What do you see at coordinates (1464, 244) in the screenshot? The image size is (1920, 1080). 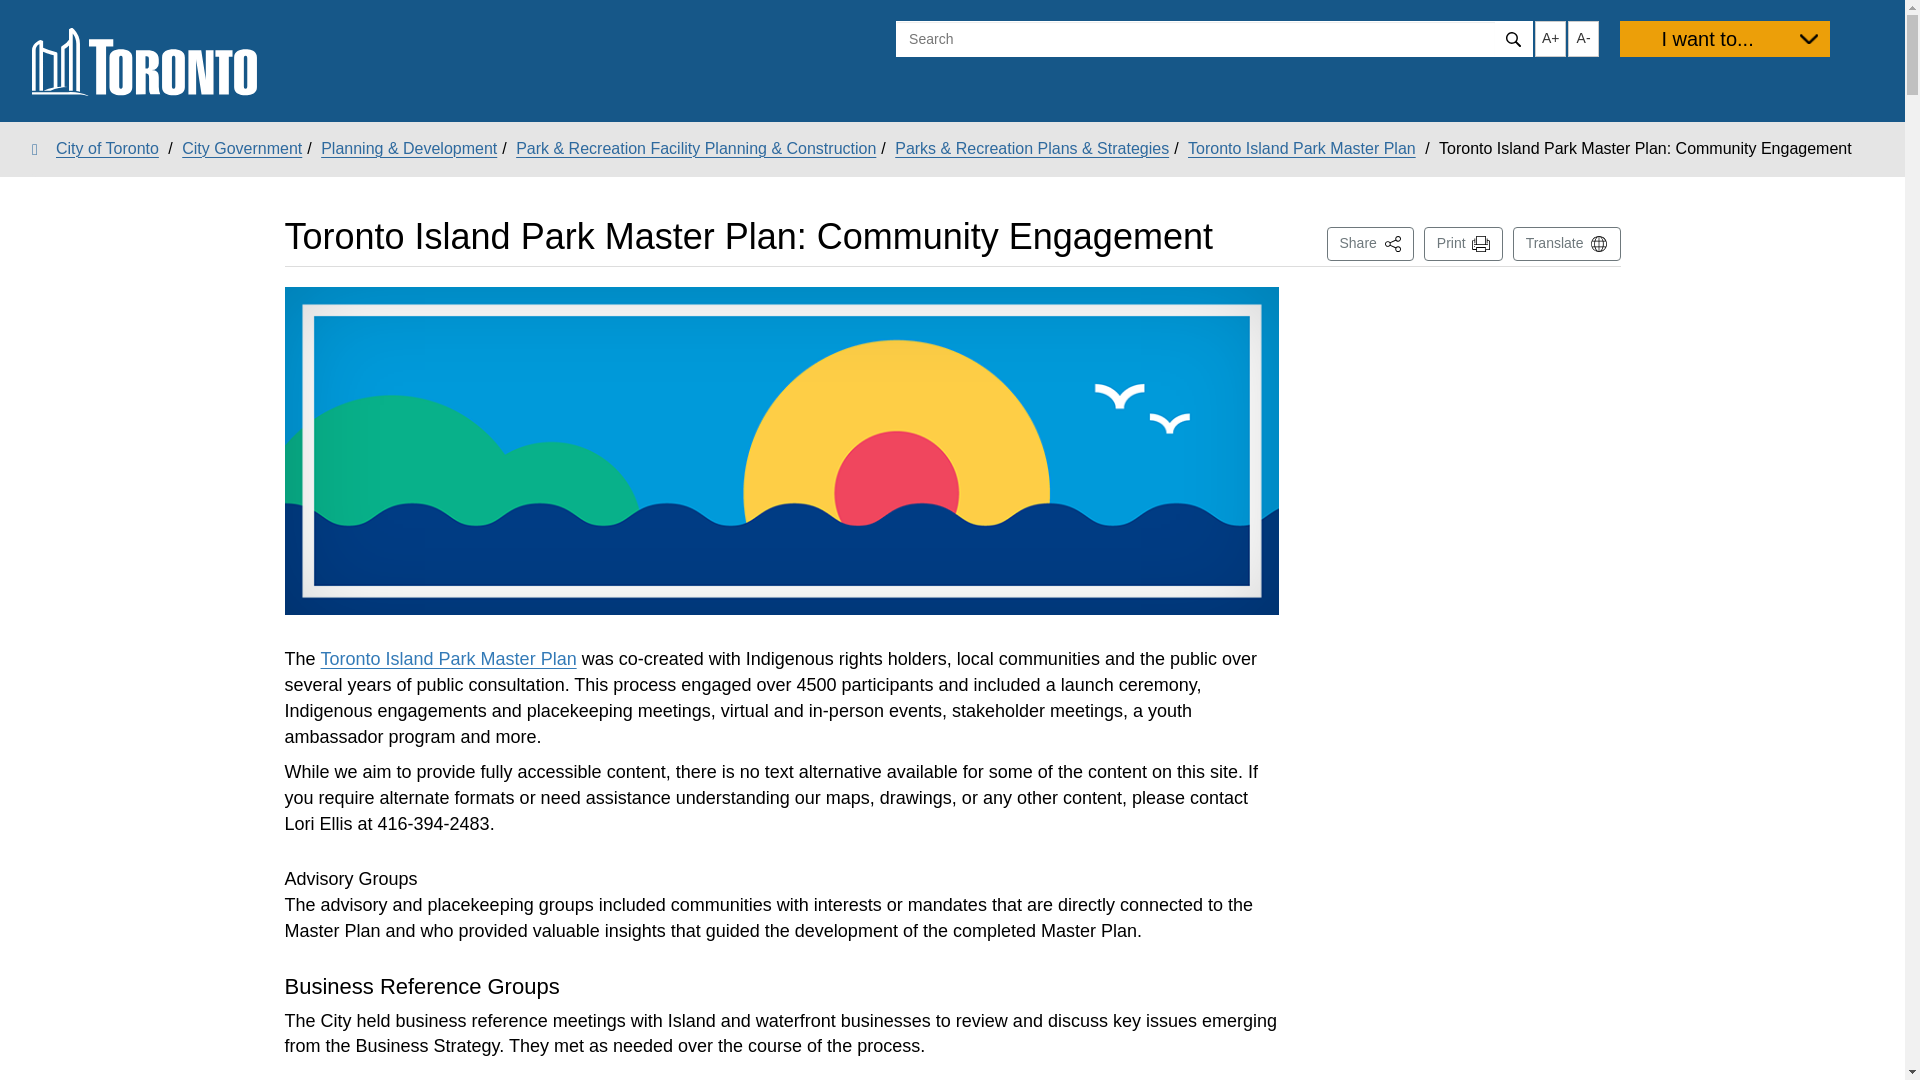 I see `Print` at bounding box center [1464, 244].